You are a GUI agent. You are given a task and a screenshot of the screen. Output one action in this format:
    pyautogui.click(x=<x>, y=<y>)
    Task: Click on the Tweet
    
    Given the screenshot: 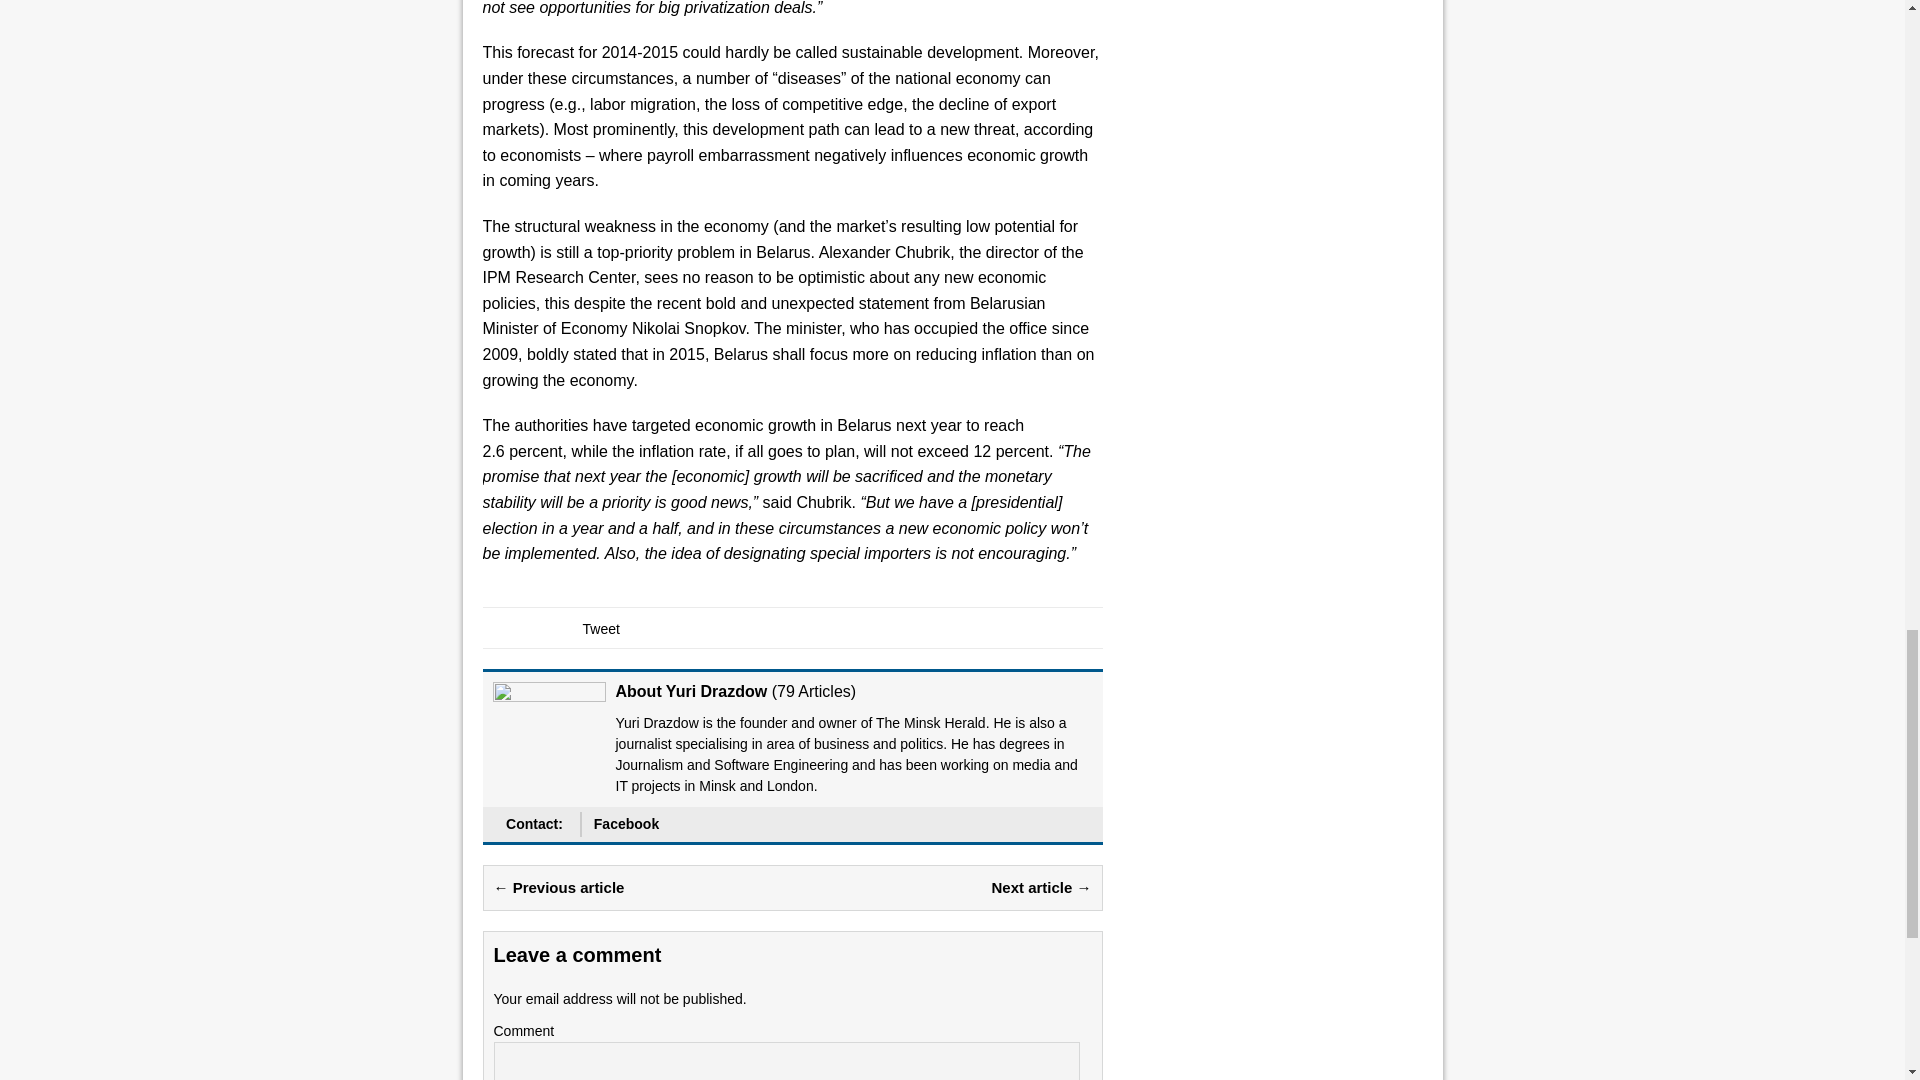 What is the action you would take?
    pyautogui.click(x=600, y=629)
    